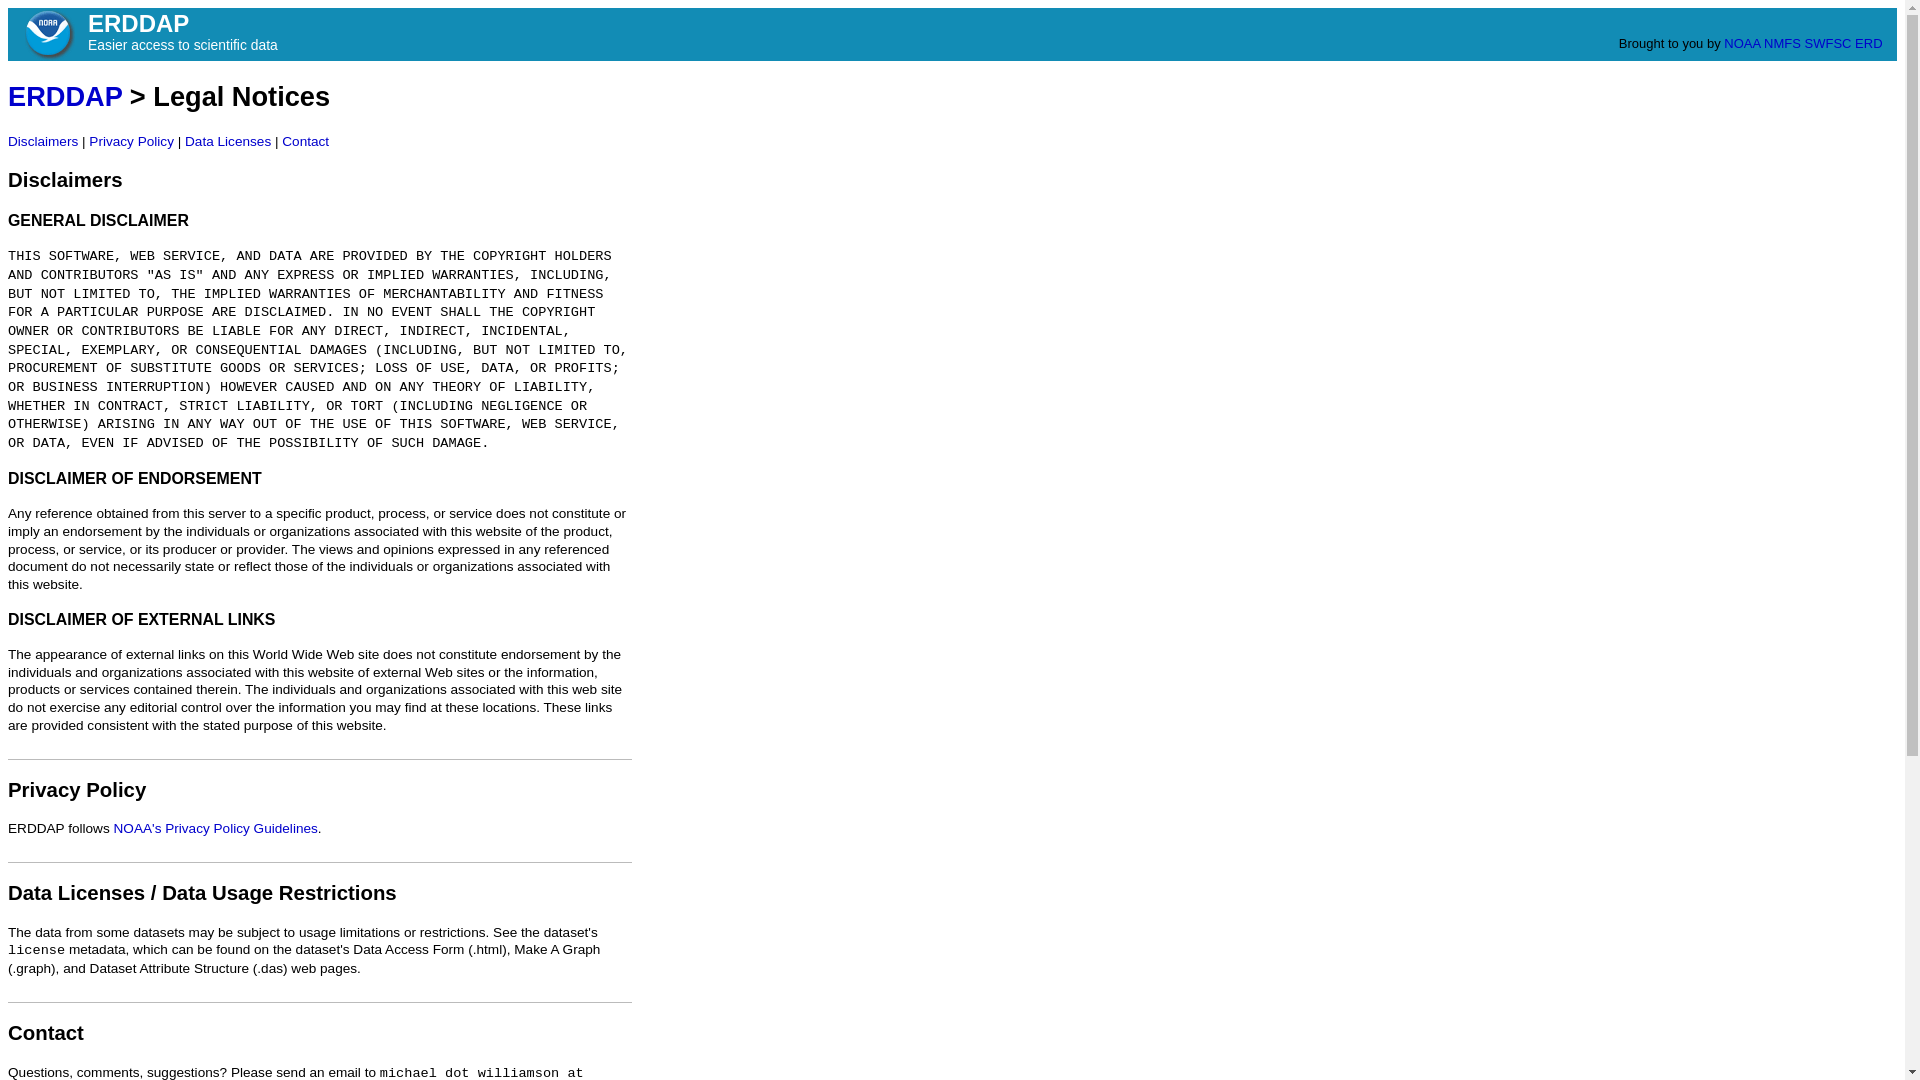  What do you see at coordinates (216, 828) in the screenshot?
I see `NOAA's Privacy Policy Guidelines` at bounding box center [216, 828].